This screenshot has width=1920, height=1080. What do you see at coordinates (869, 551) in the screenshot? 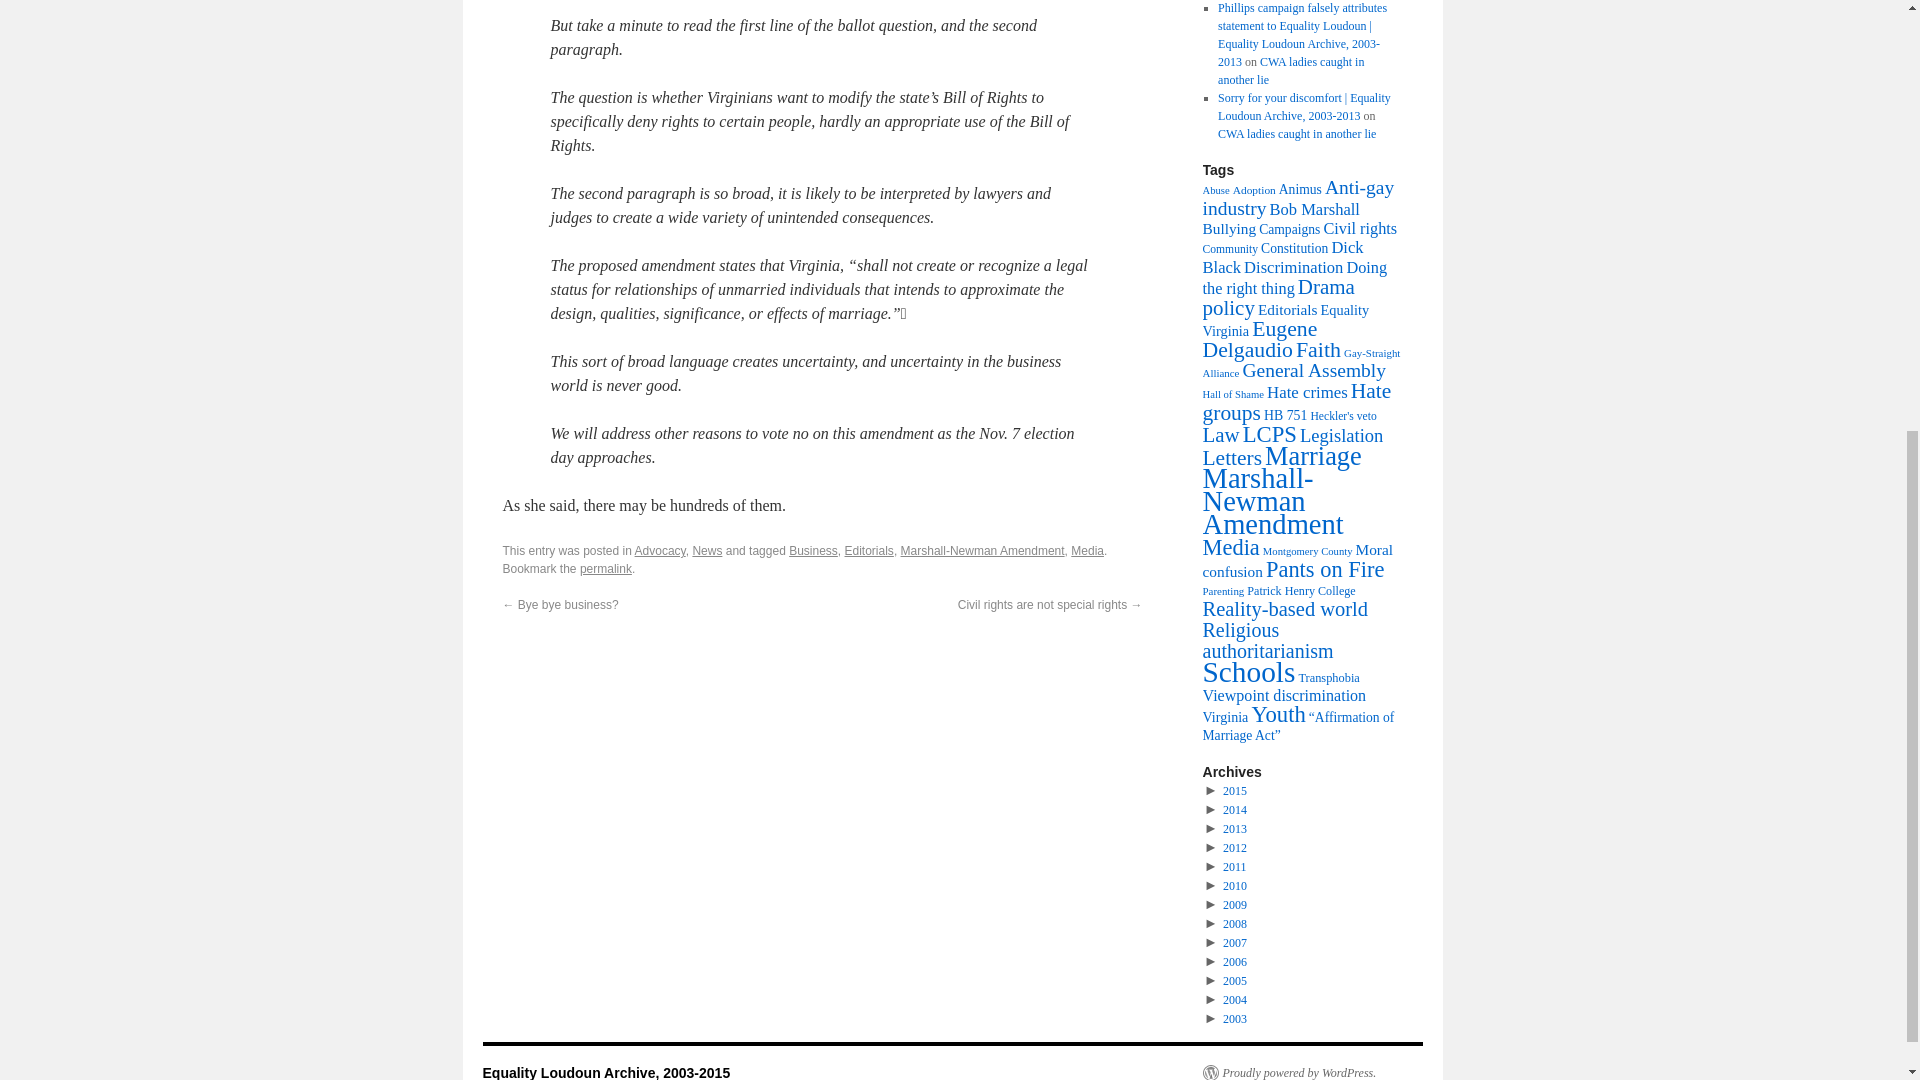
I see `Editorials` at bounding box center [869, 551].